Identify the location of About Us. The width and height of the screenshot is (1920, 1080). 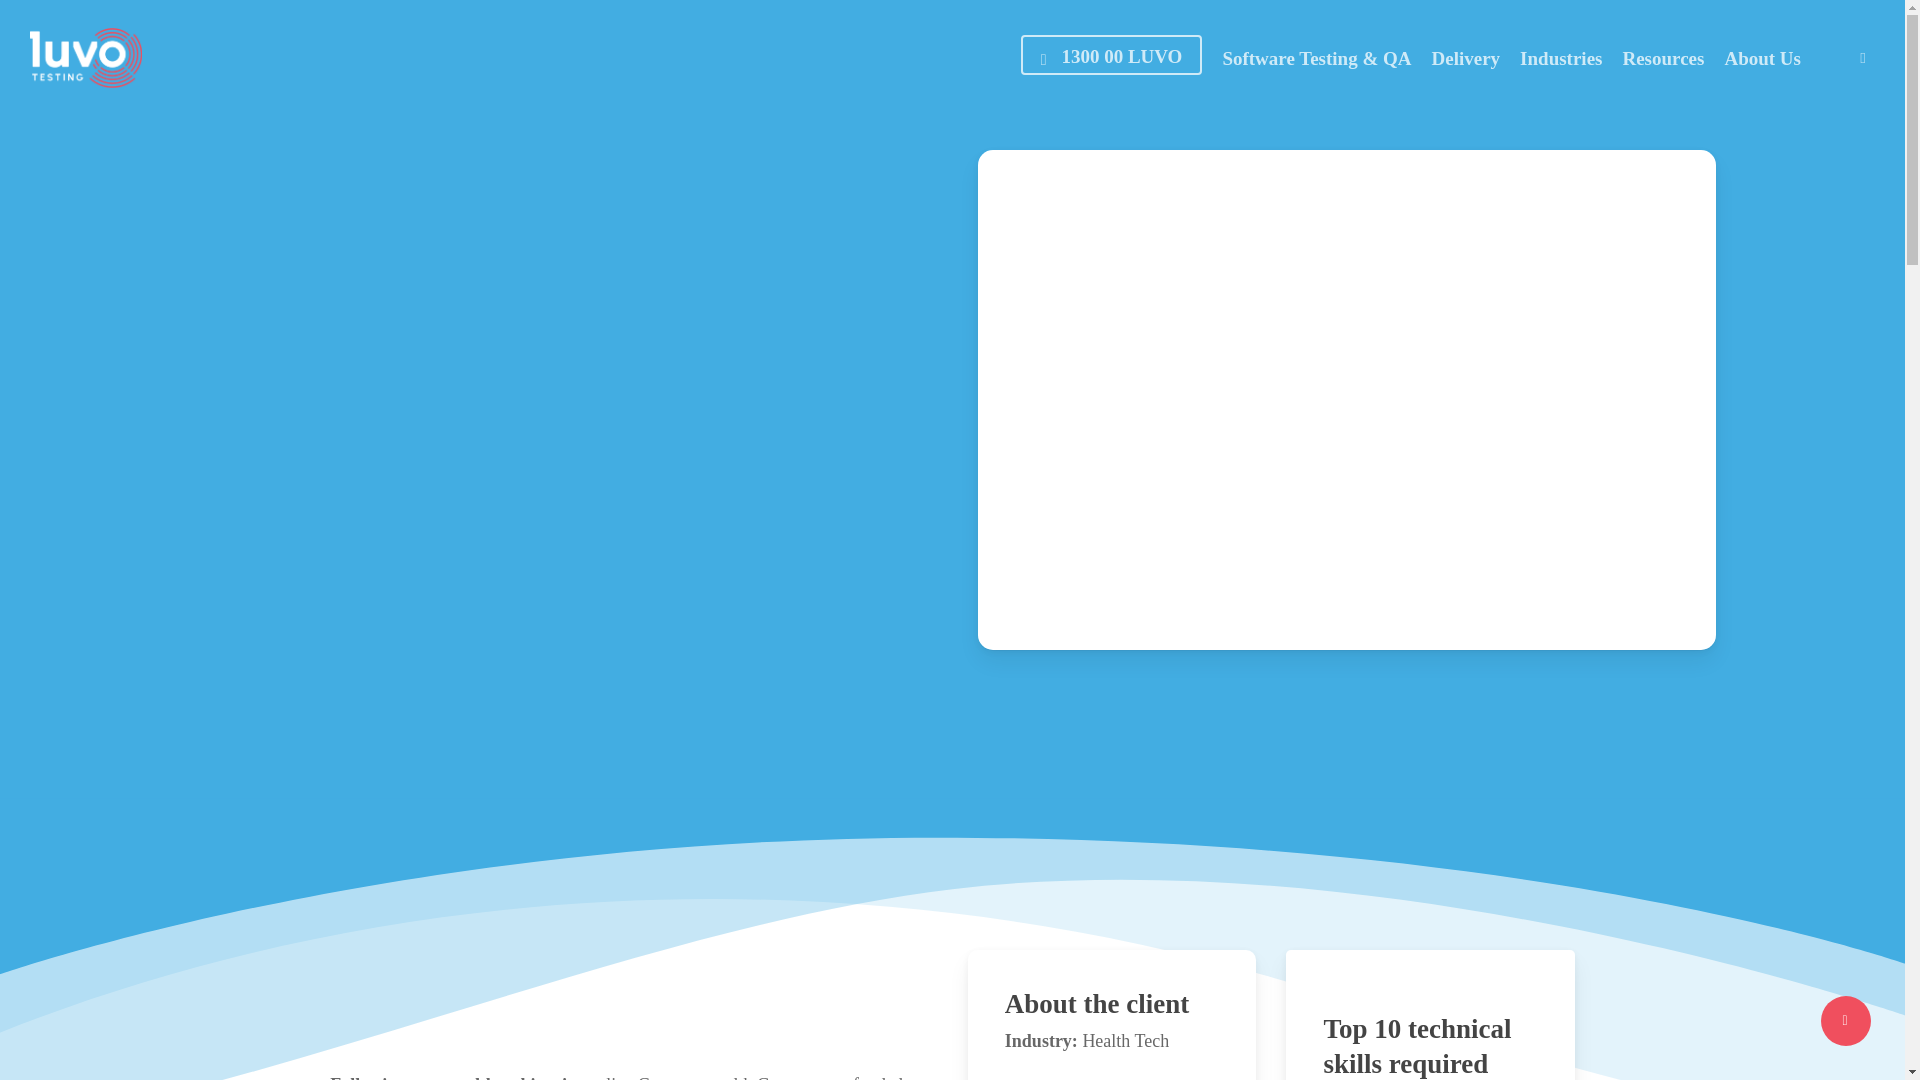
(1762, 58).